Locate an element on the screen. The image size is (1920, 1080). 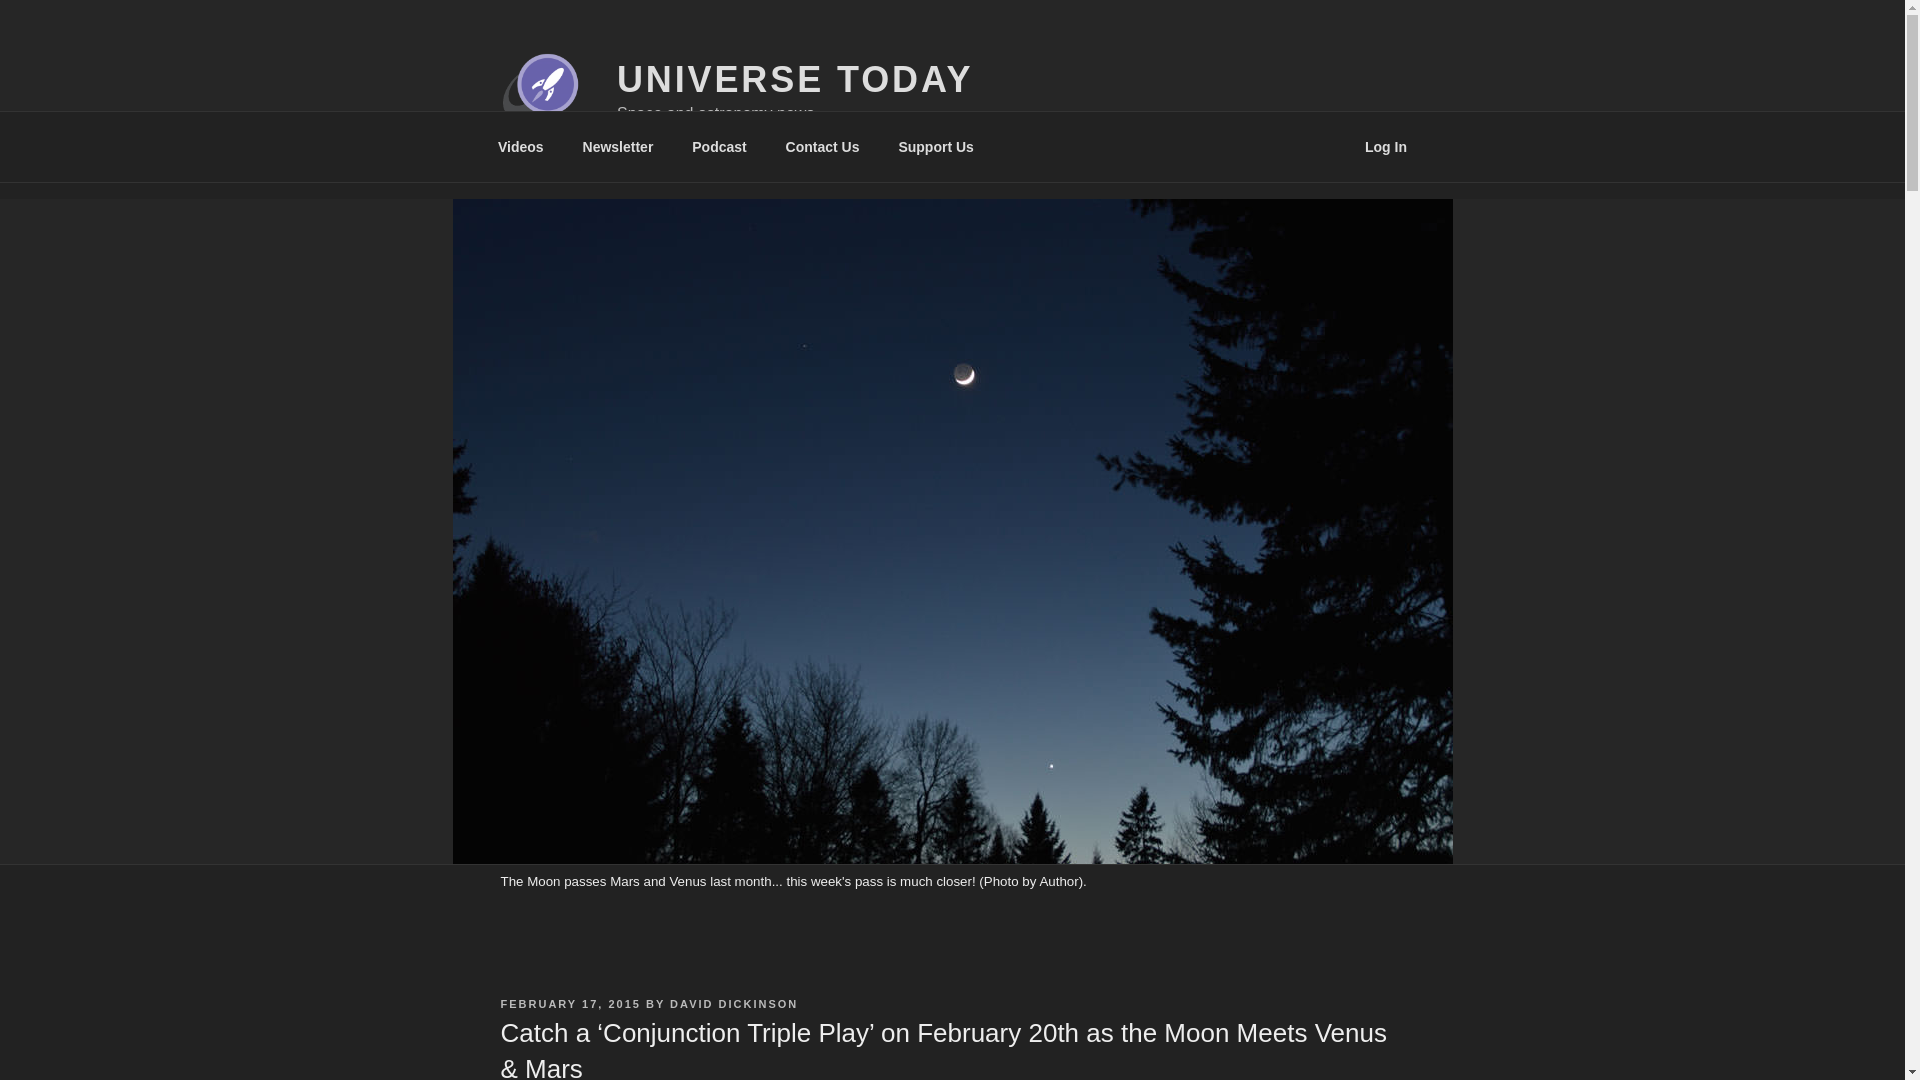
FEBRUARY 17, 2015 is located at coordinates (569, 1003).